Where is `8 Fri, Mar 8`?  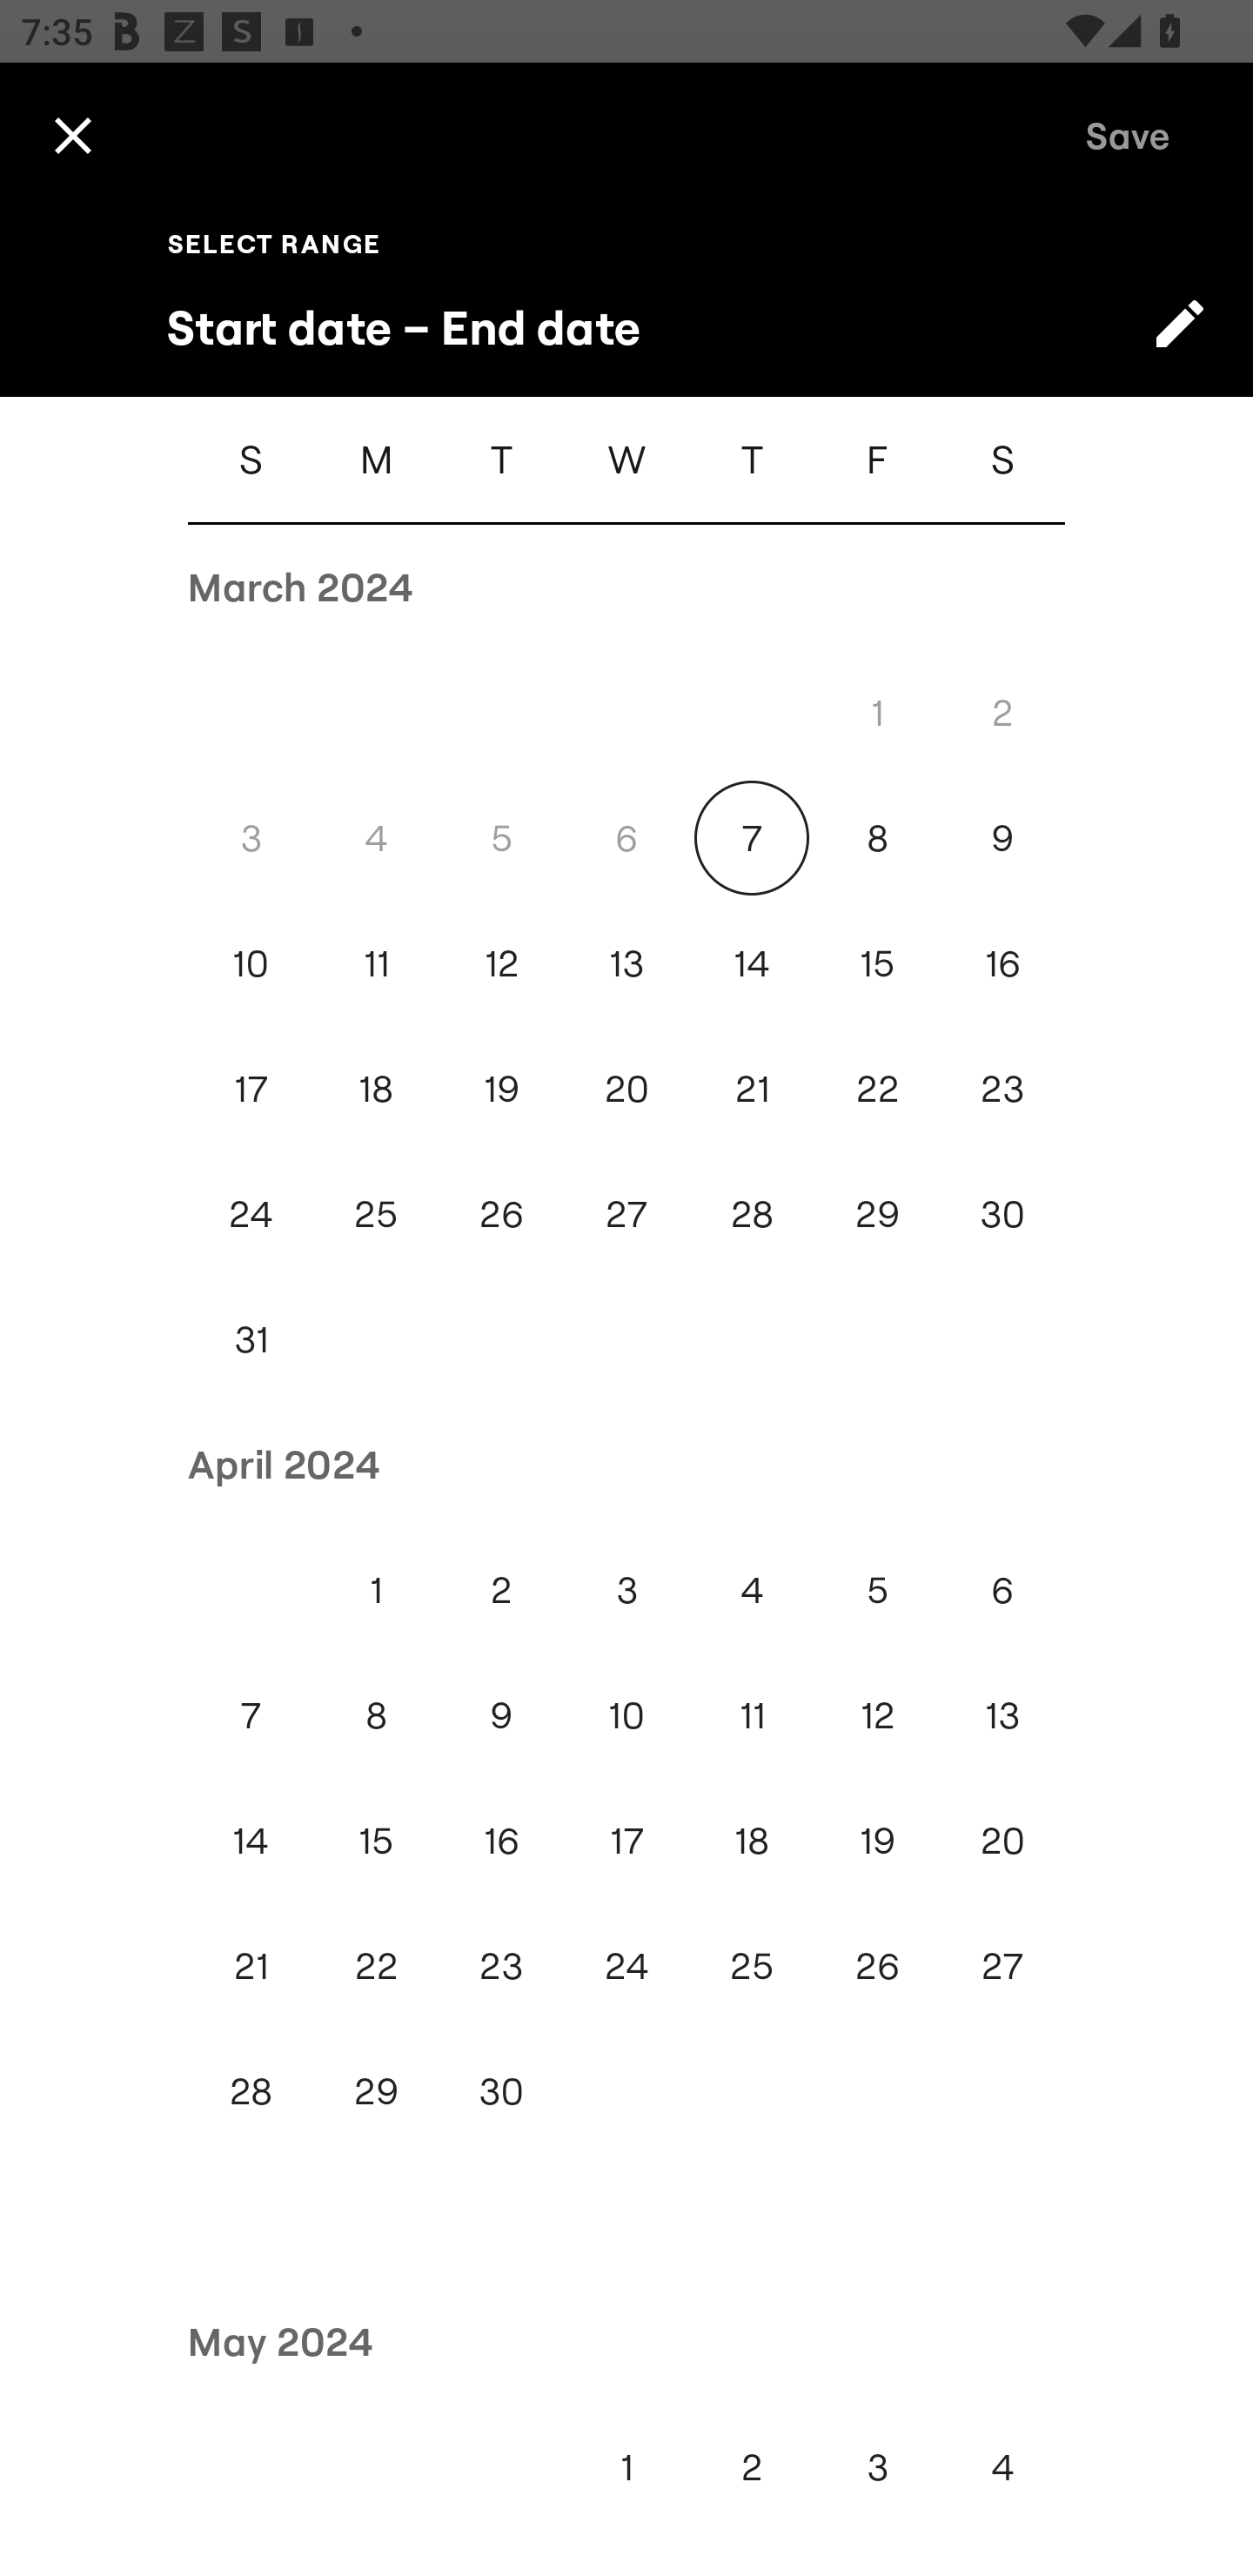
8 Fri, Mar 8 is located at coordinates (877, 838).